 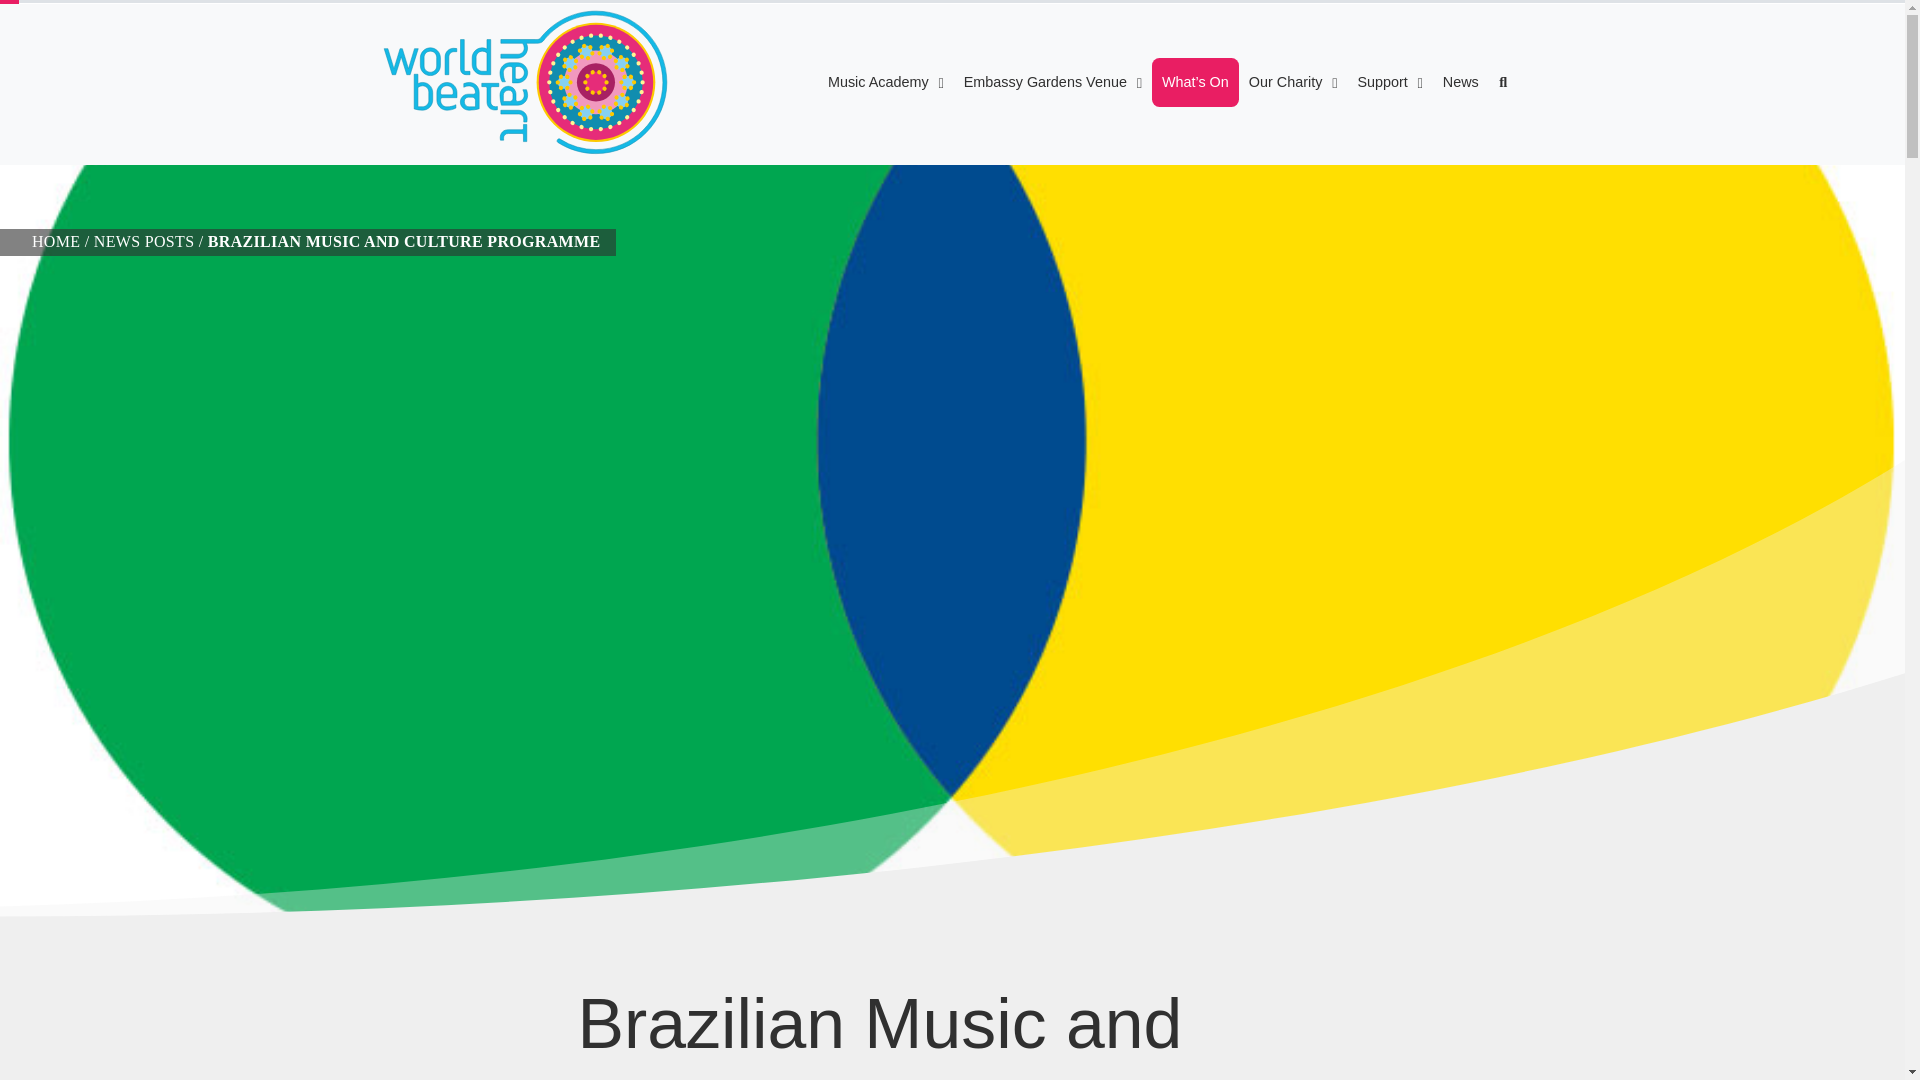 What do you see at coordinates (1053, 82) in the screenshot?
I see `Embassy Gardens Venue` at bounding box center [1053, 82].